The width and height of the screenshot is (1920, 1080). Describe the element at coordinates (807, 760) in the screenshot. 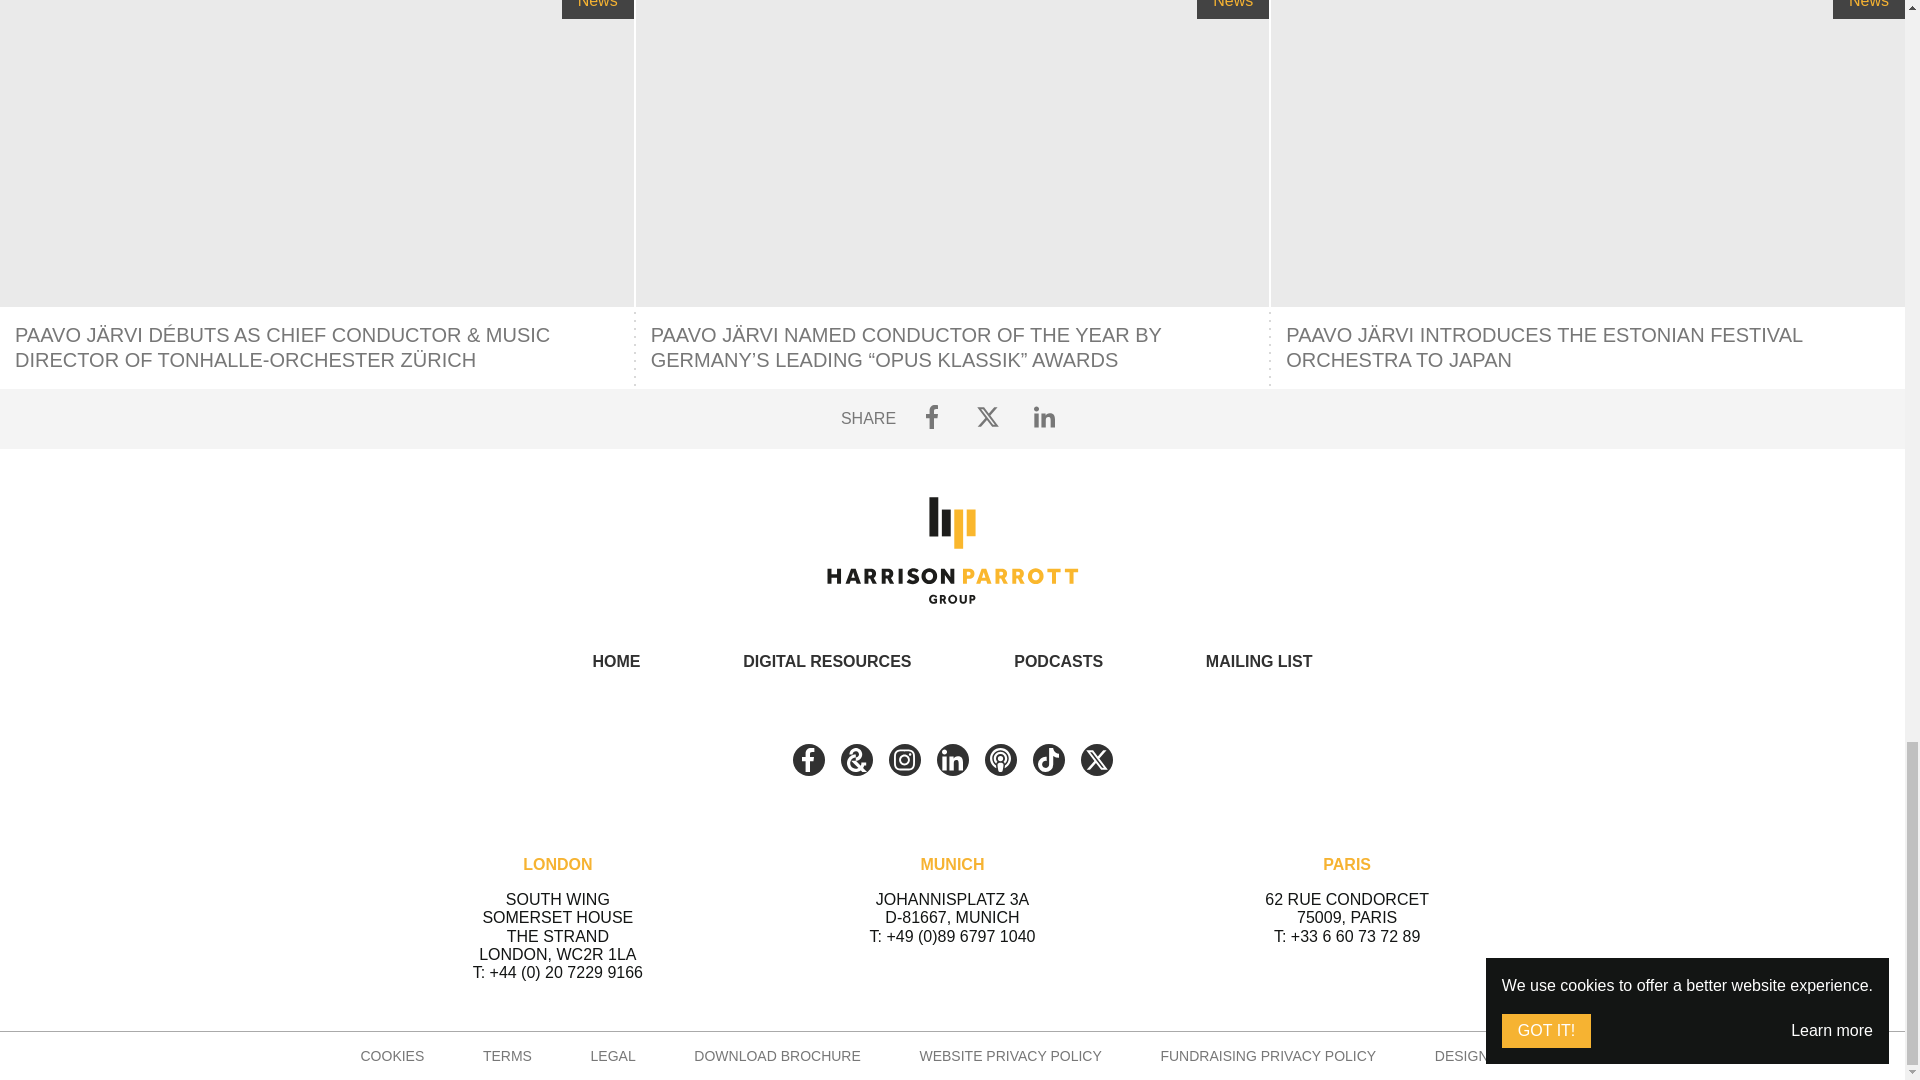

I see `Facebook` at that location.